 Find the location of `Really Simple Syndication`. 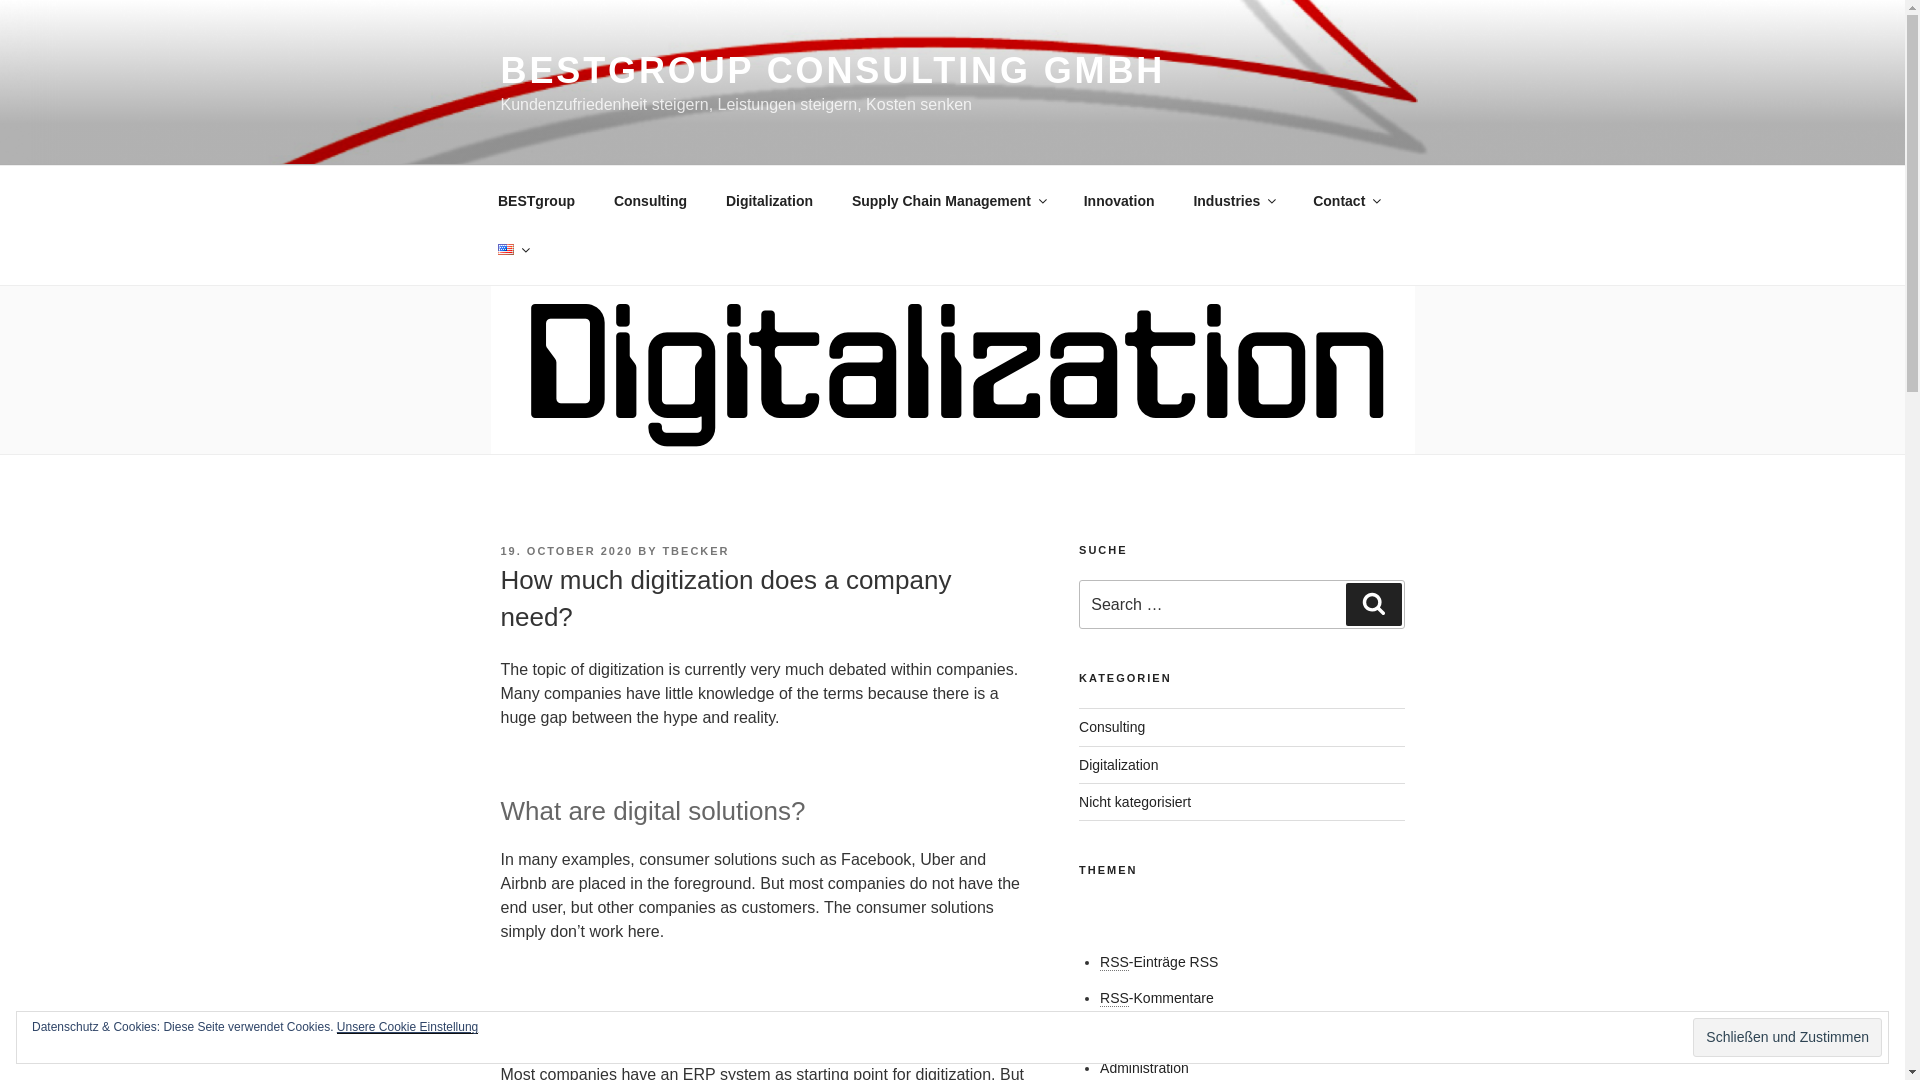

Really Simple Syndication is located at coordinates (1114, 998).